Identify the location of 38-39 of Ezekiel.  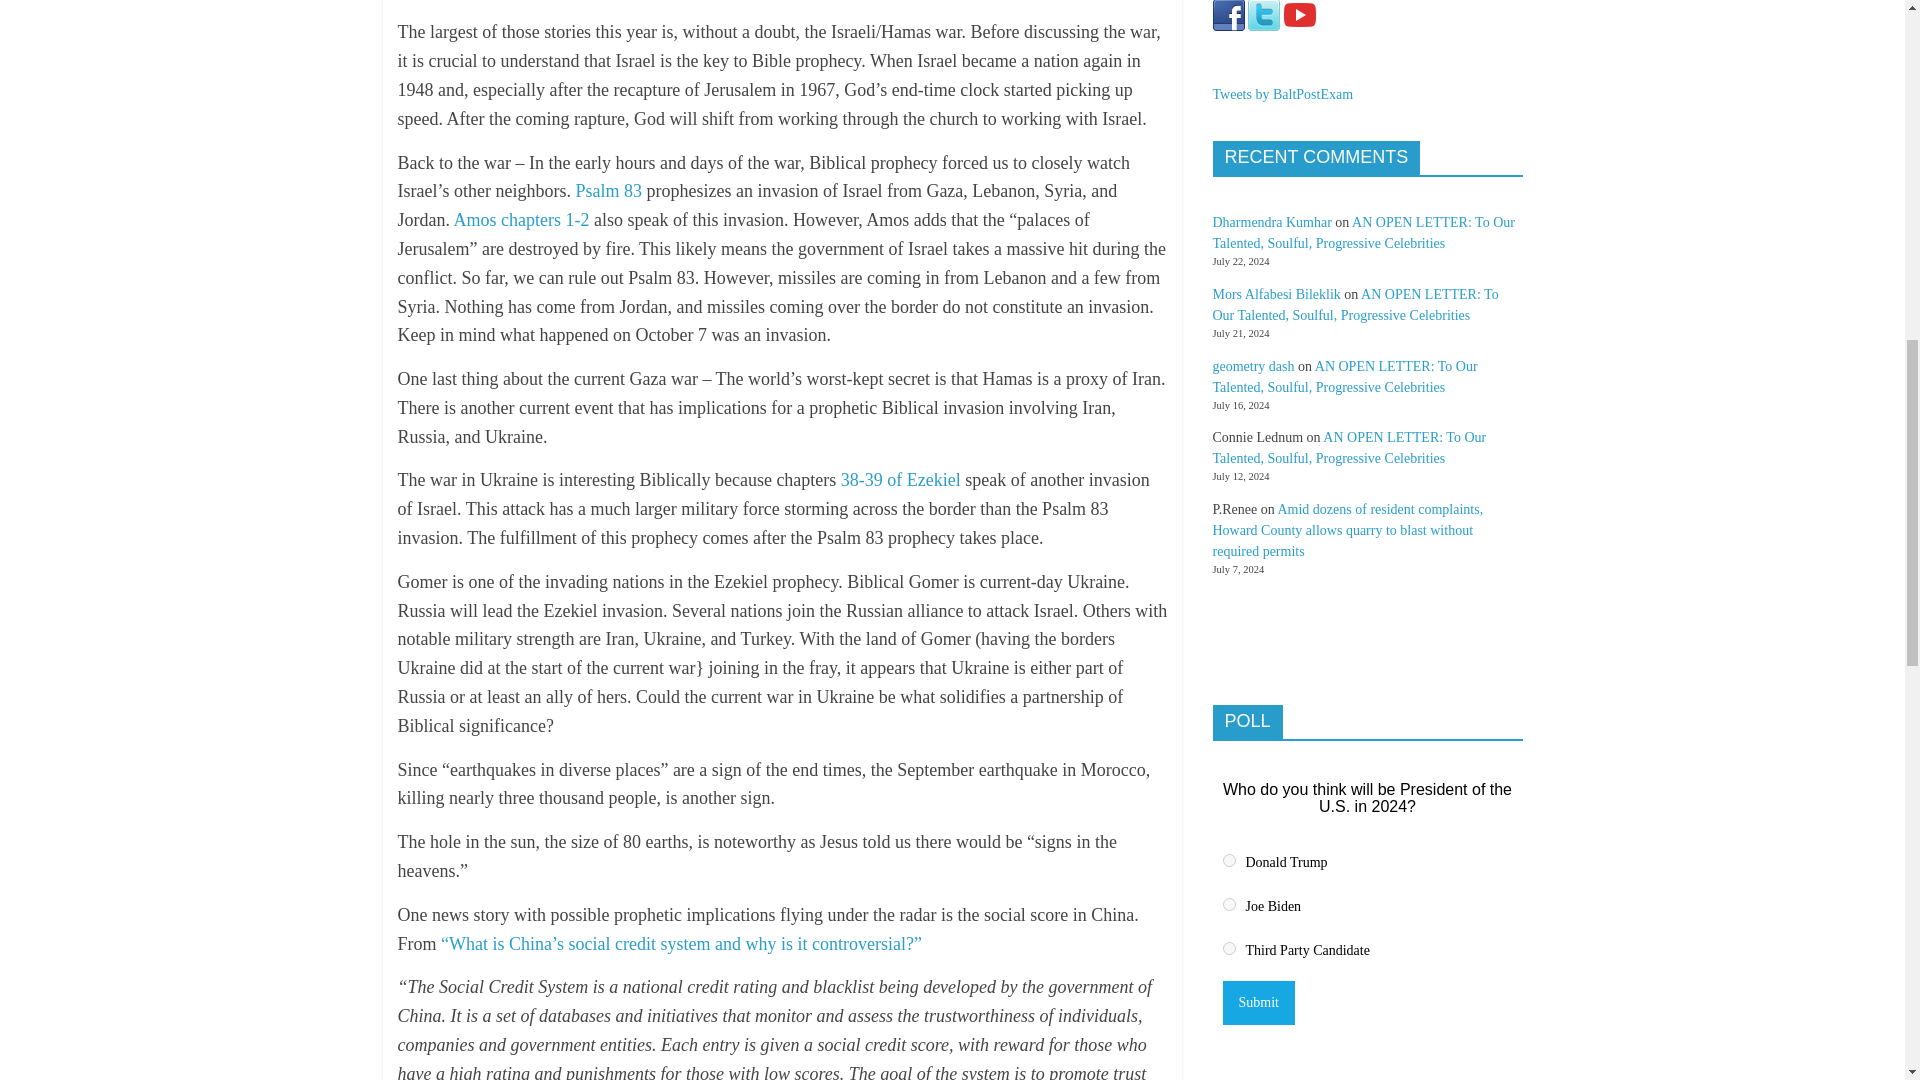
(900, 480).